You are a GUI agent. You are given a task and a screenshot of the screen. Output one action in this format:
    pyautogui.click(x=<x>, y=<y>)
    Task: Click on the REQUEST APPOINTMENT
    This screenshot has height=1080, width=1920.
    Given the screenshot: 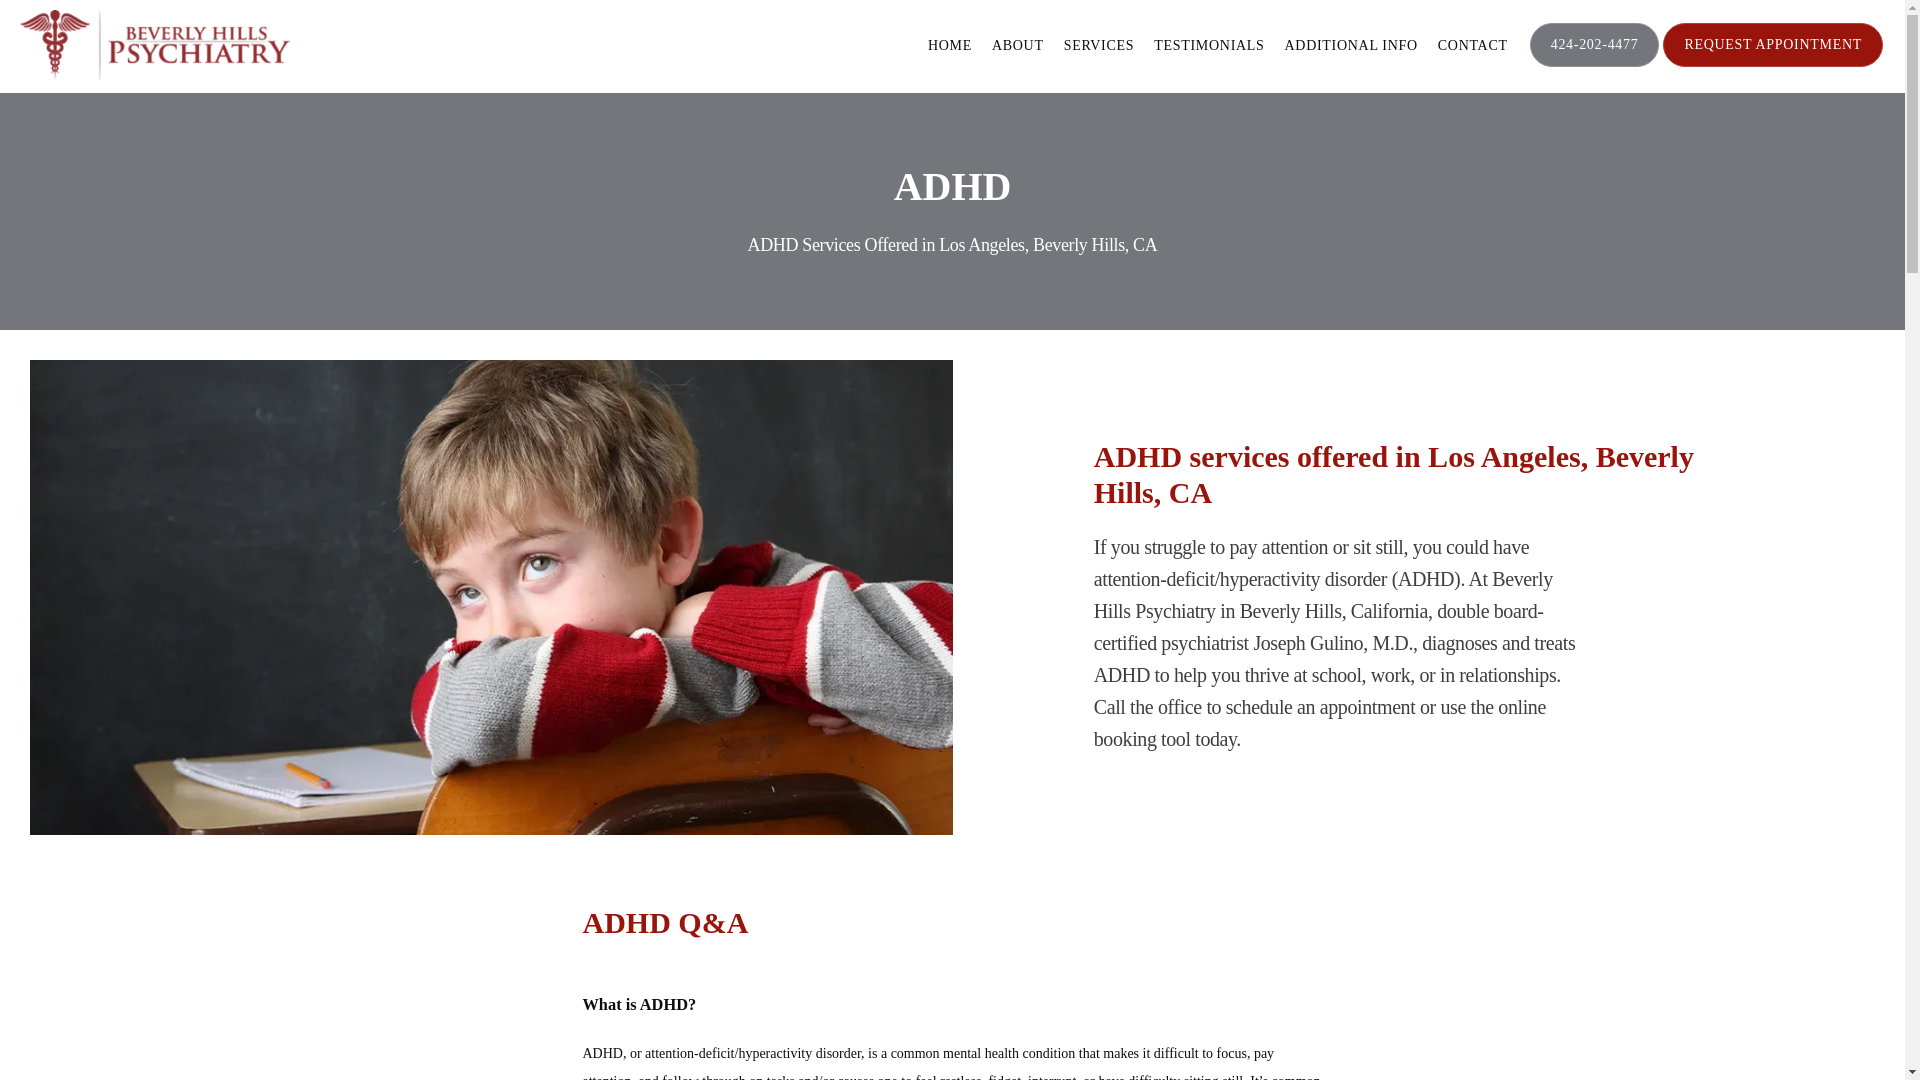 What is the action you would take?
    pyautogui.click(x=1772, y=65)
    